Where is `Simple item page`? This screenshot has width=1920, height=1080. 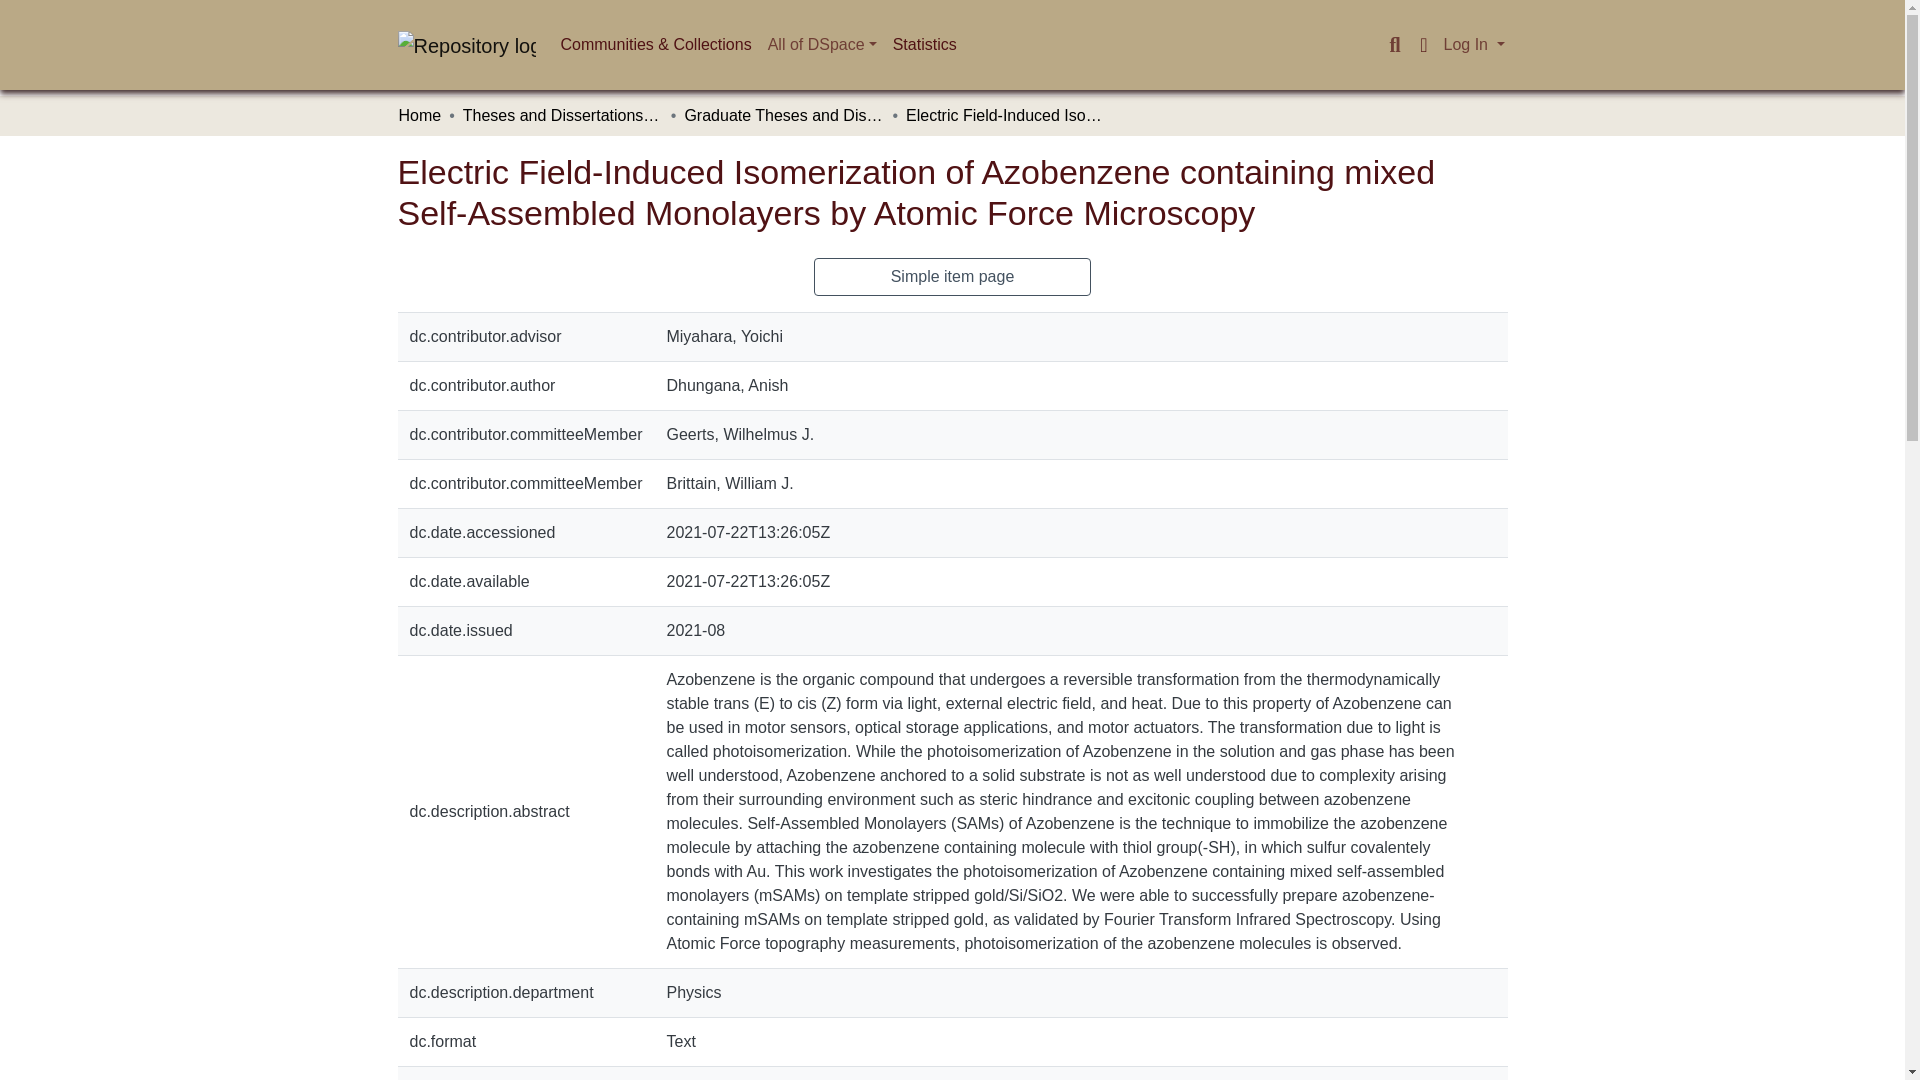 Simple item page is located at coordinates (953, 276).